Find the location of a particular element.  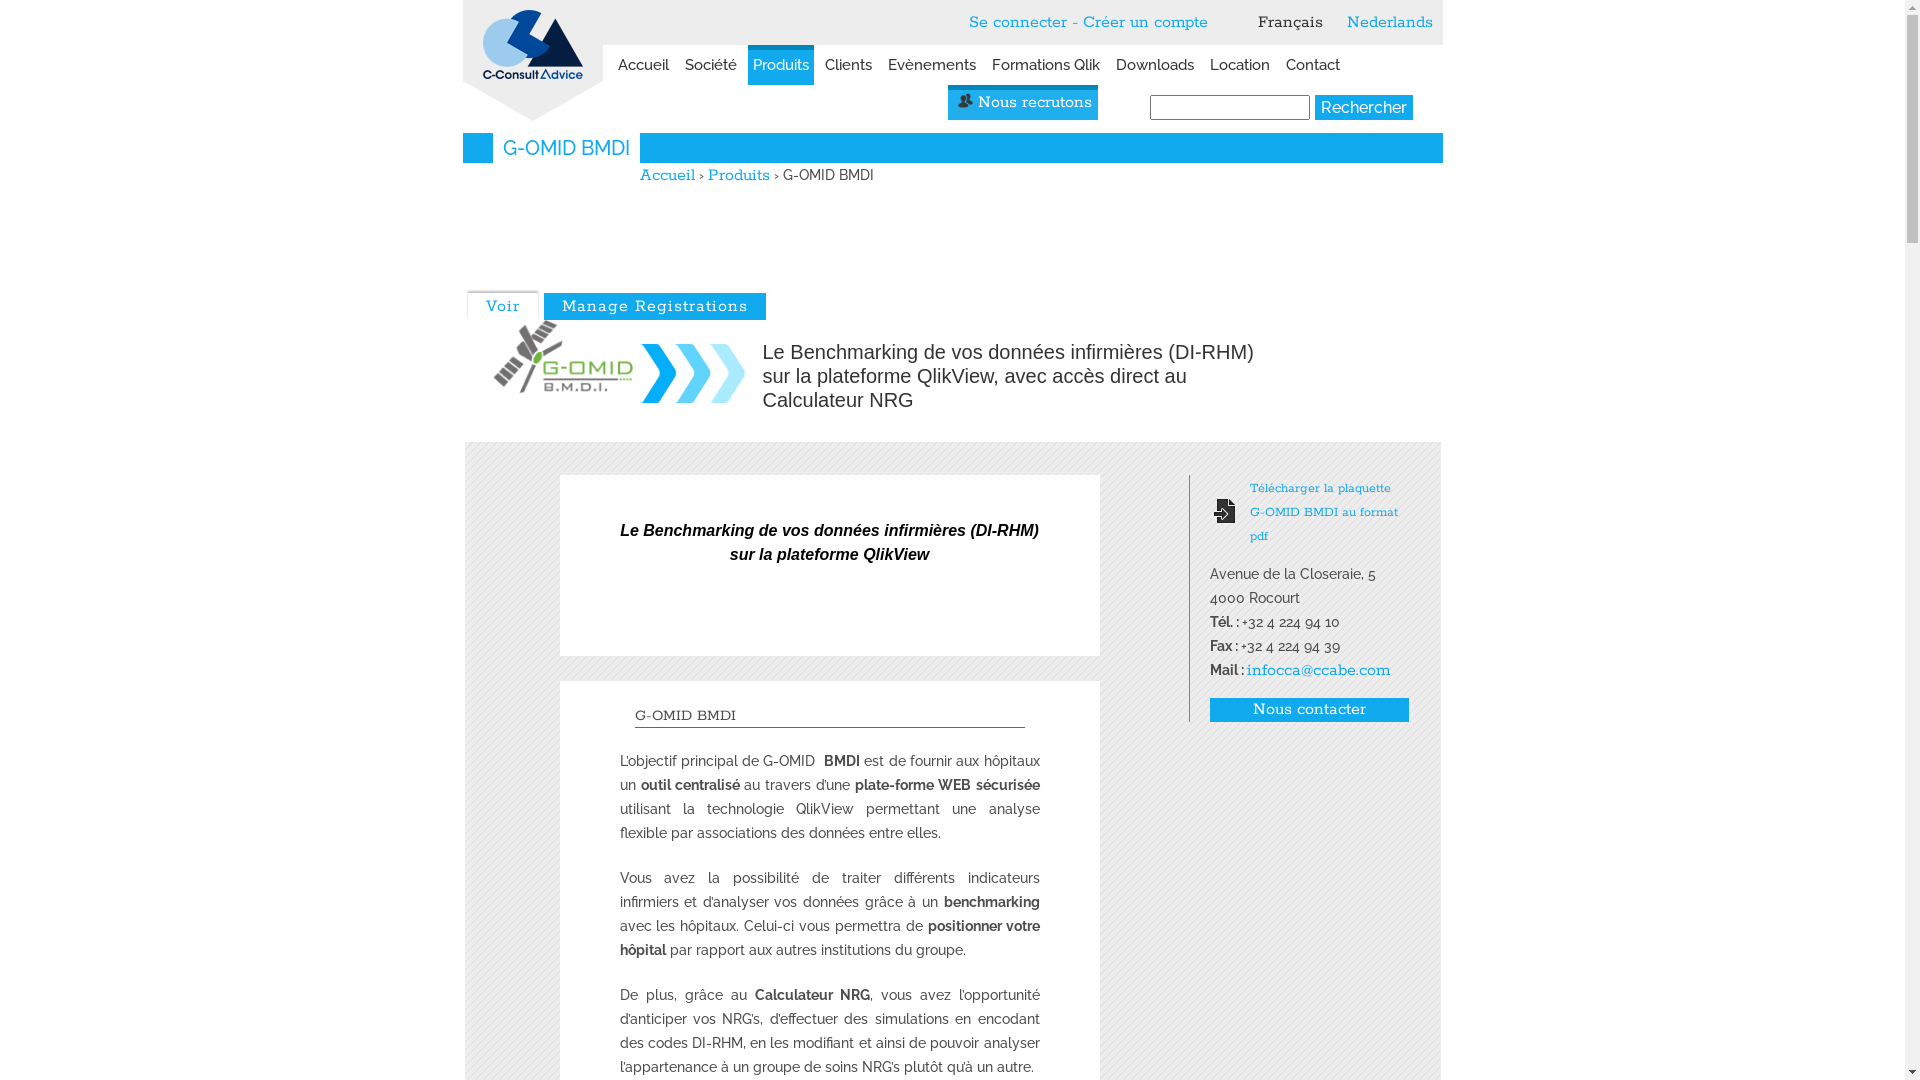

Rechercher is located at coordinates (1363, 108).